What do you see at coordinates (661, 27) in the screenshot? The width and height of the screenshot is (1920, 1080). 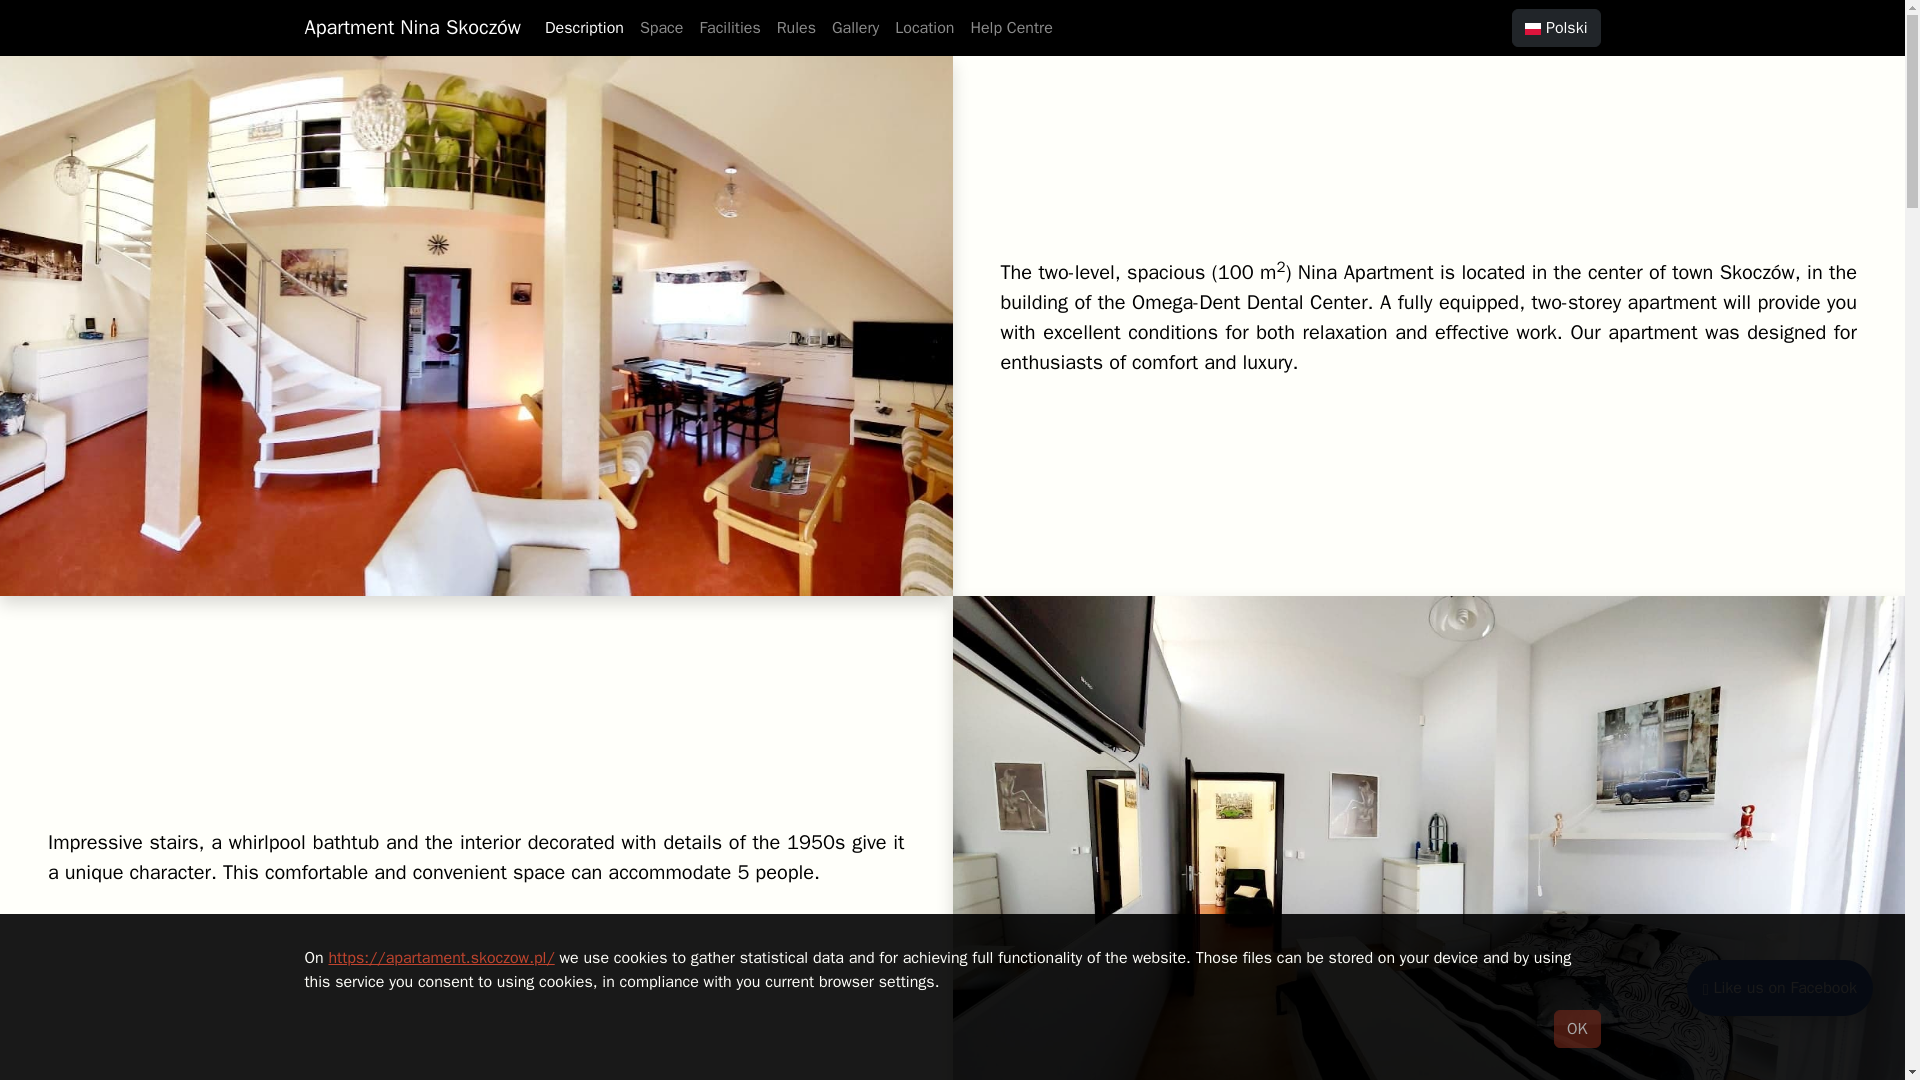 I see `Space` at bounding box center [661, 27].